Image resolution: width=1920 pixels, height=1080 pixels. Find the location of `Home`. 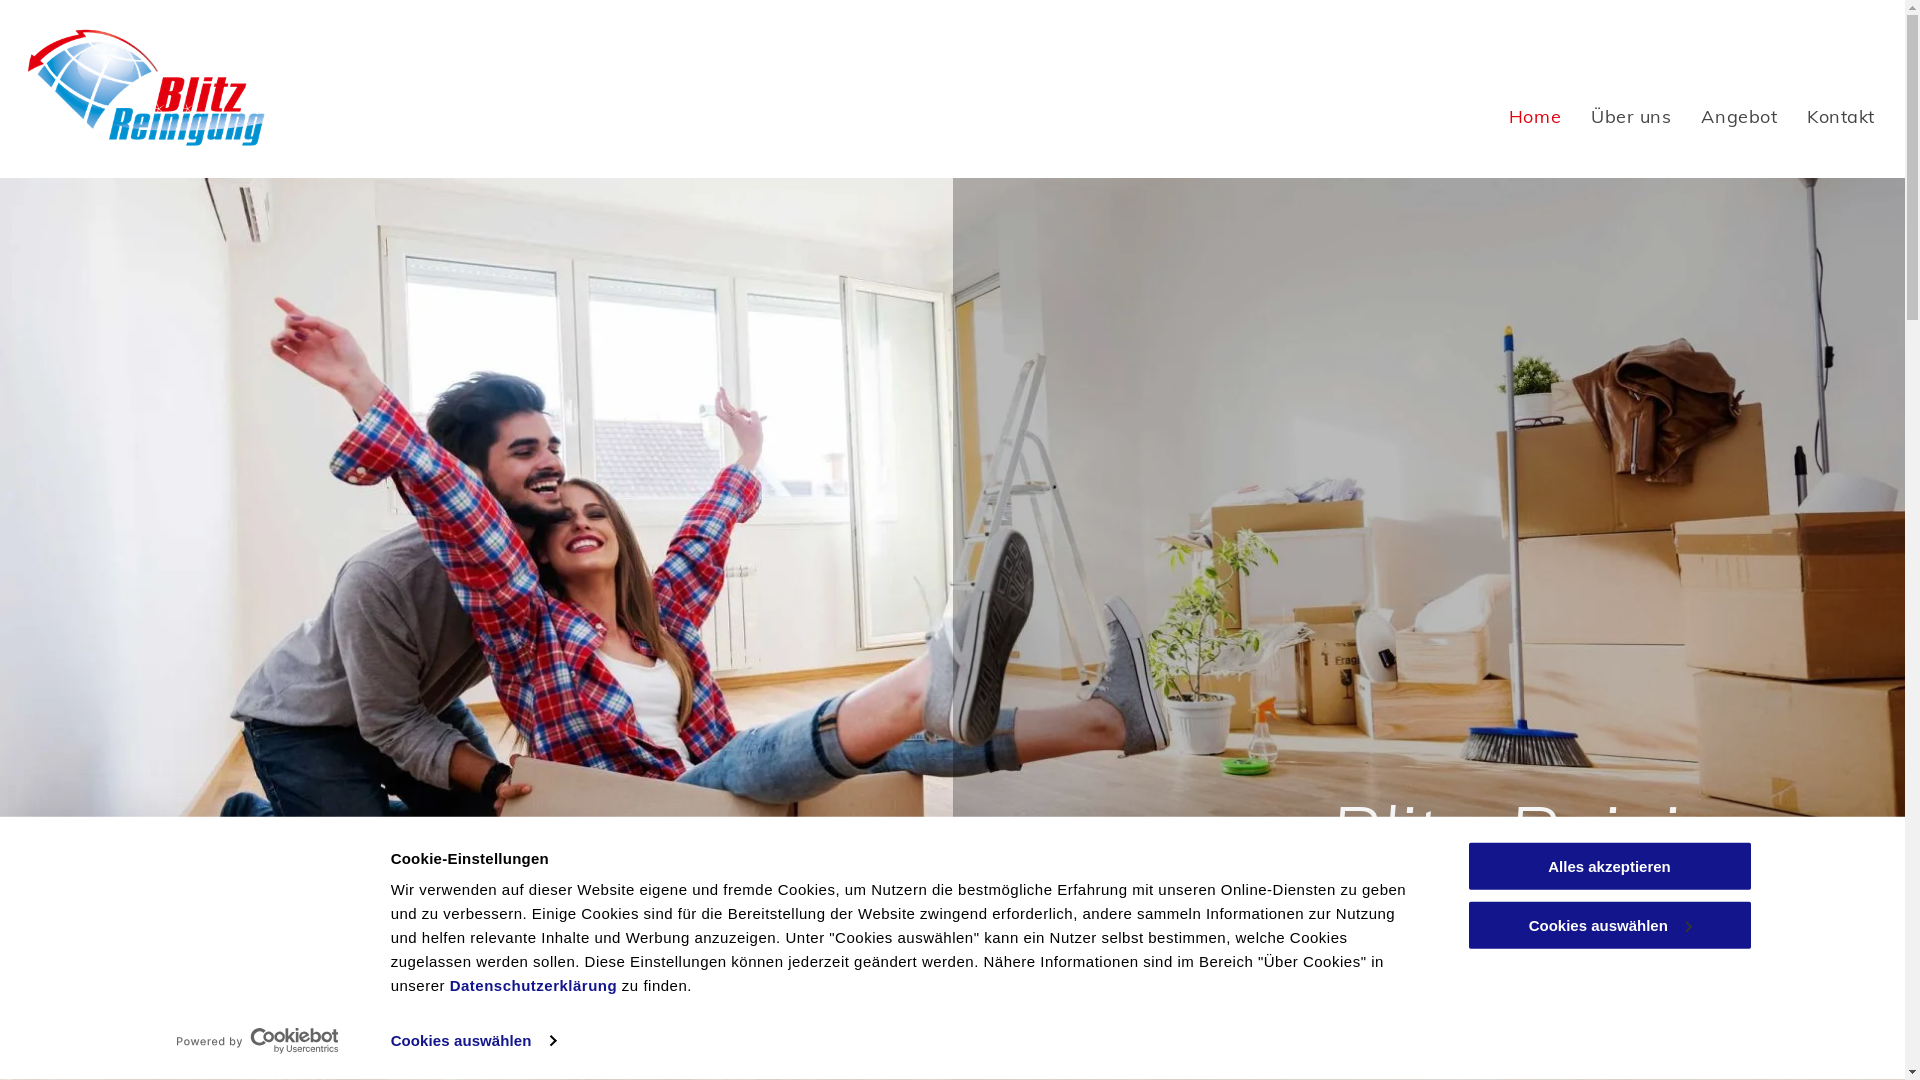

Home is located at coordinates (1535, 116).